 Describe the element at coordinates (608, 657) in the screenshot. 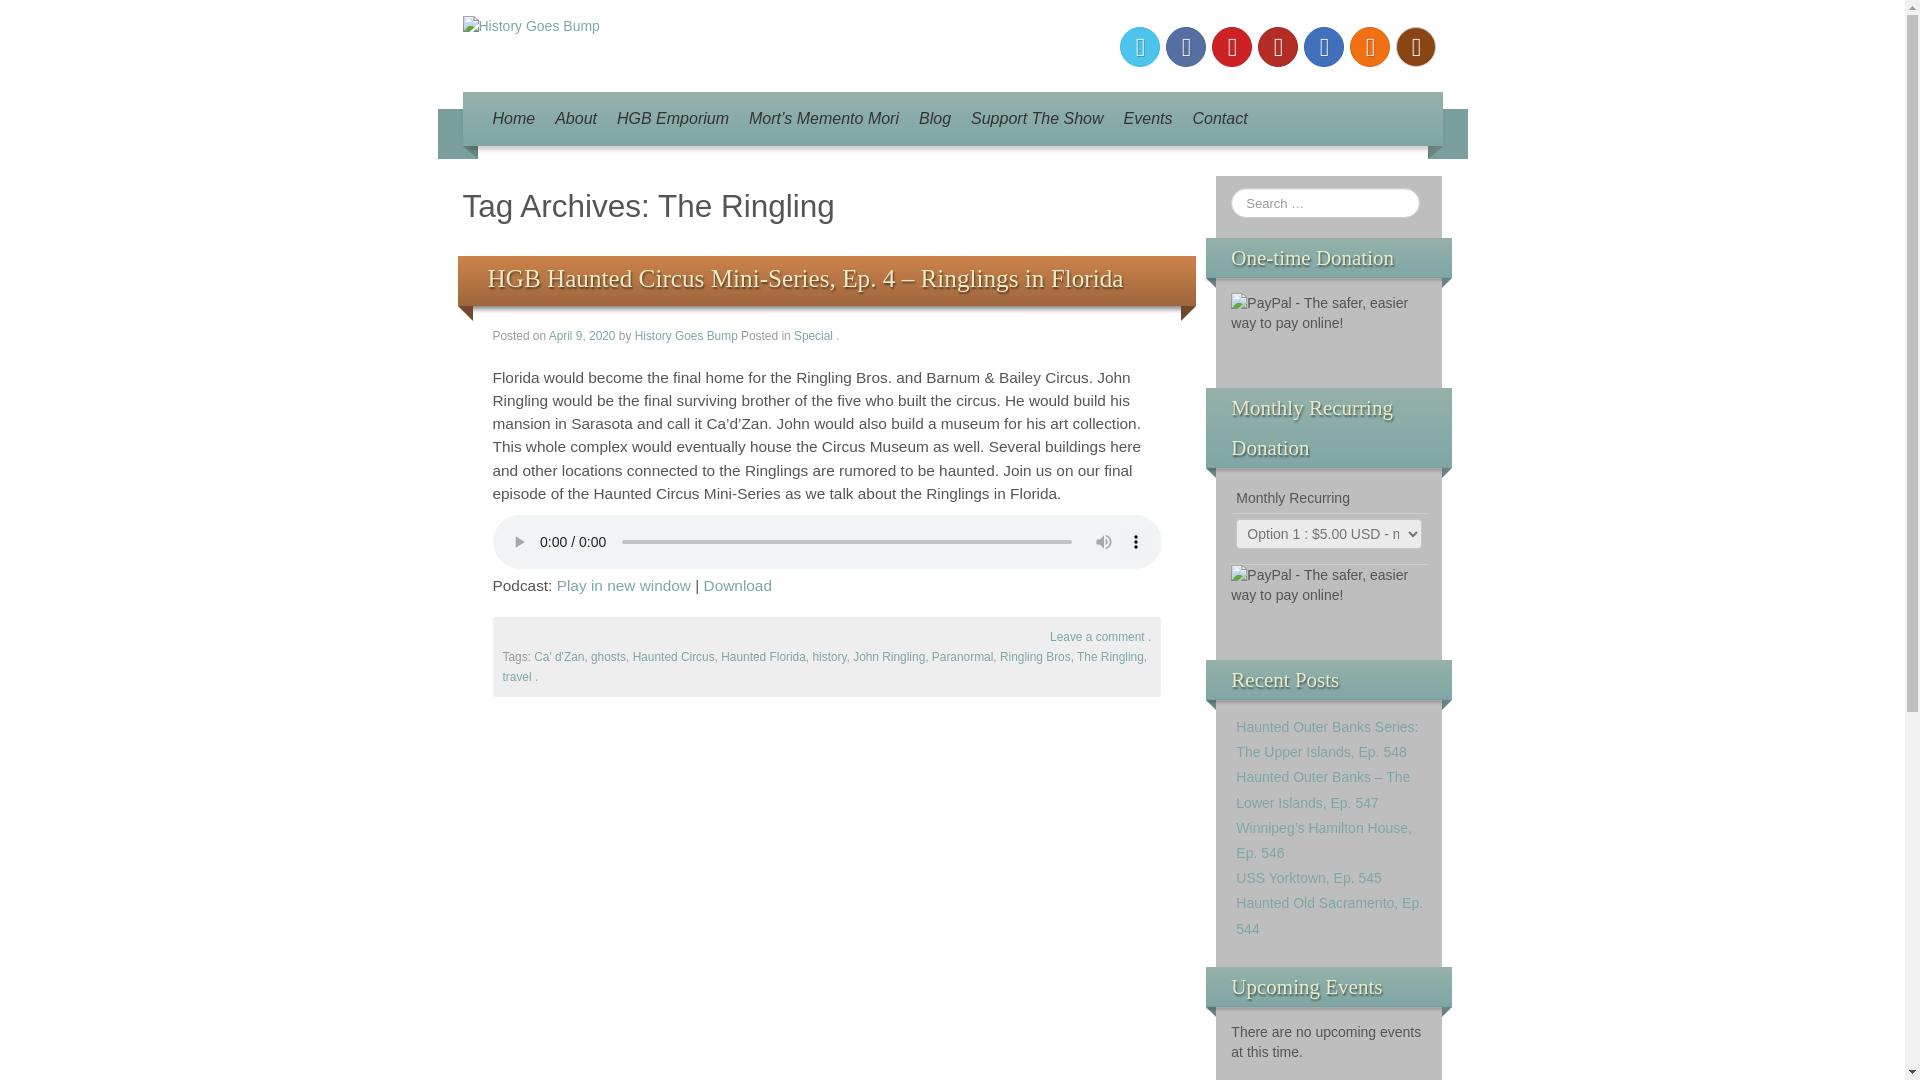

I see `ghosts` at that location.